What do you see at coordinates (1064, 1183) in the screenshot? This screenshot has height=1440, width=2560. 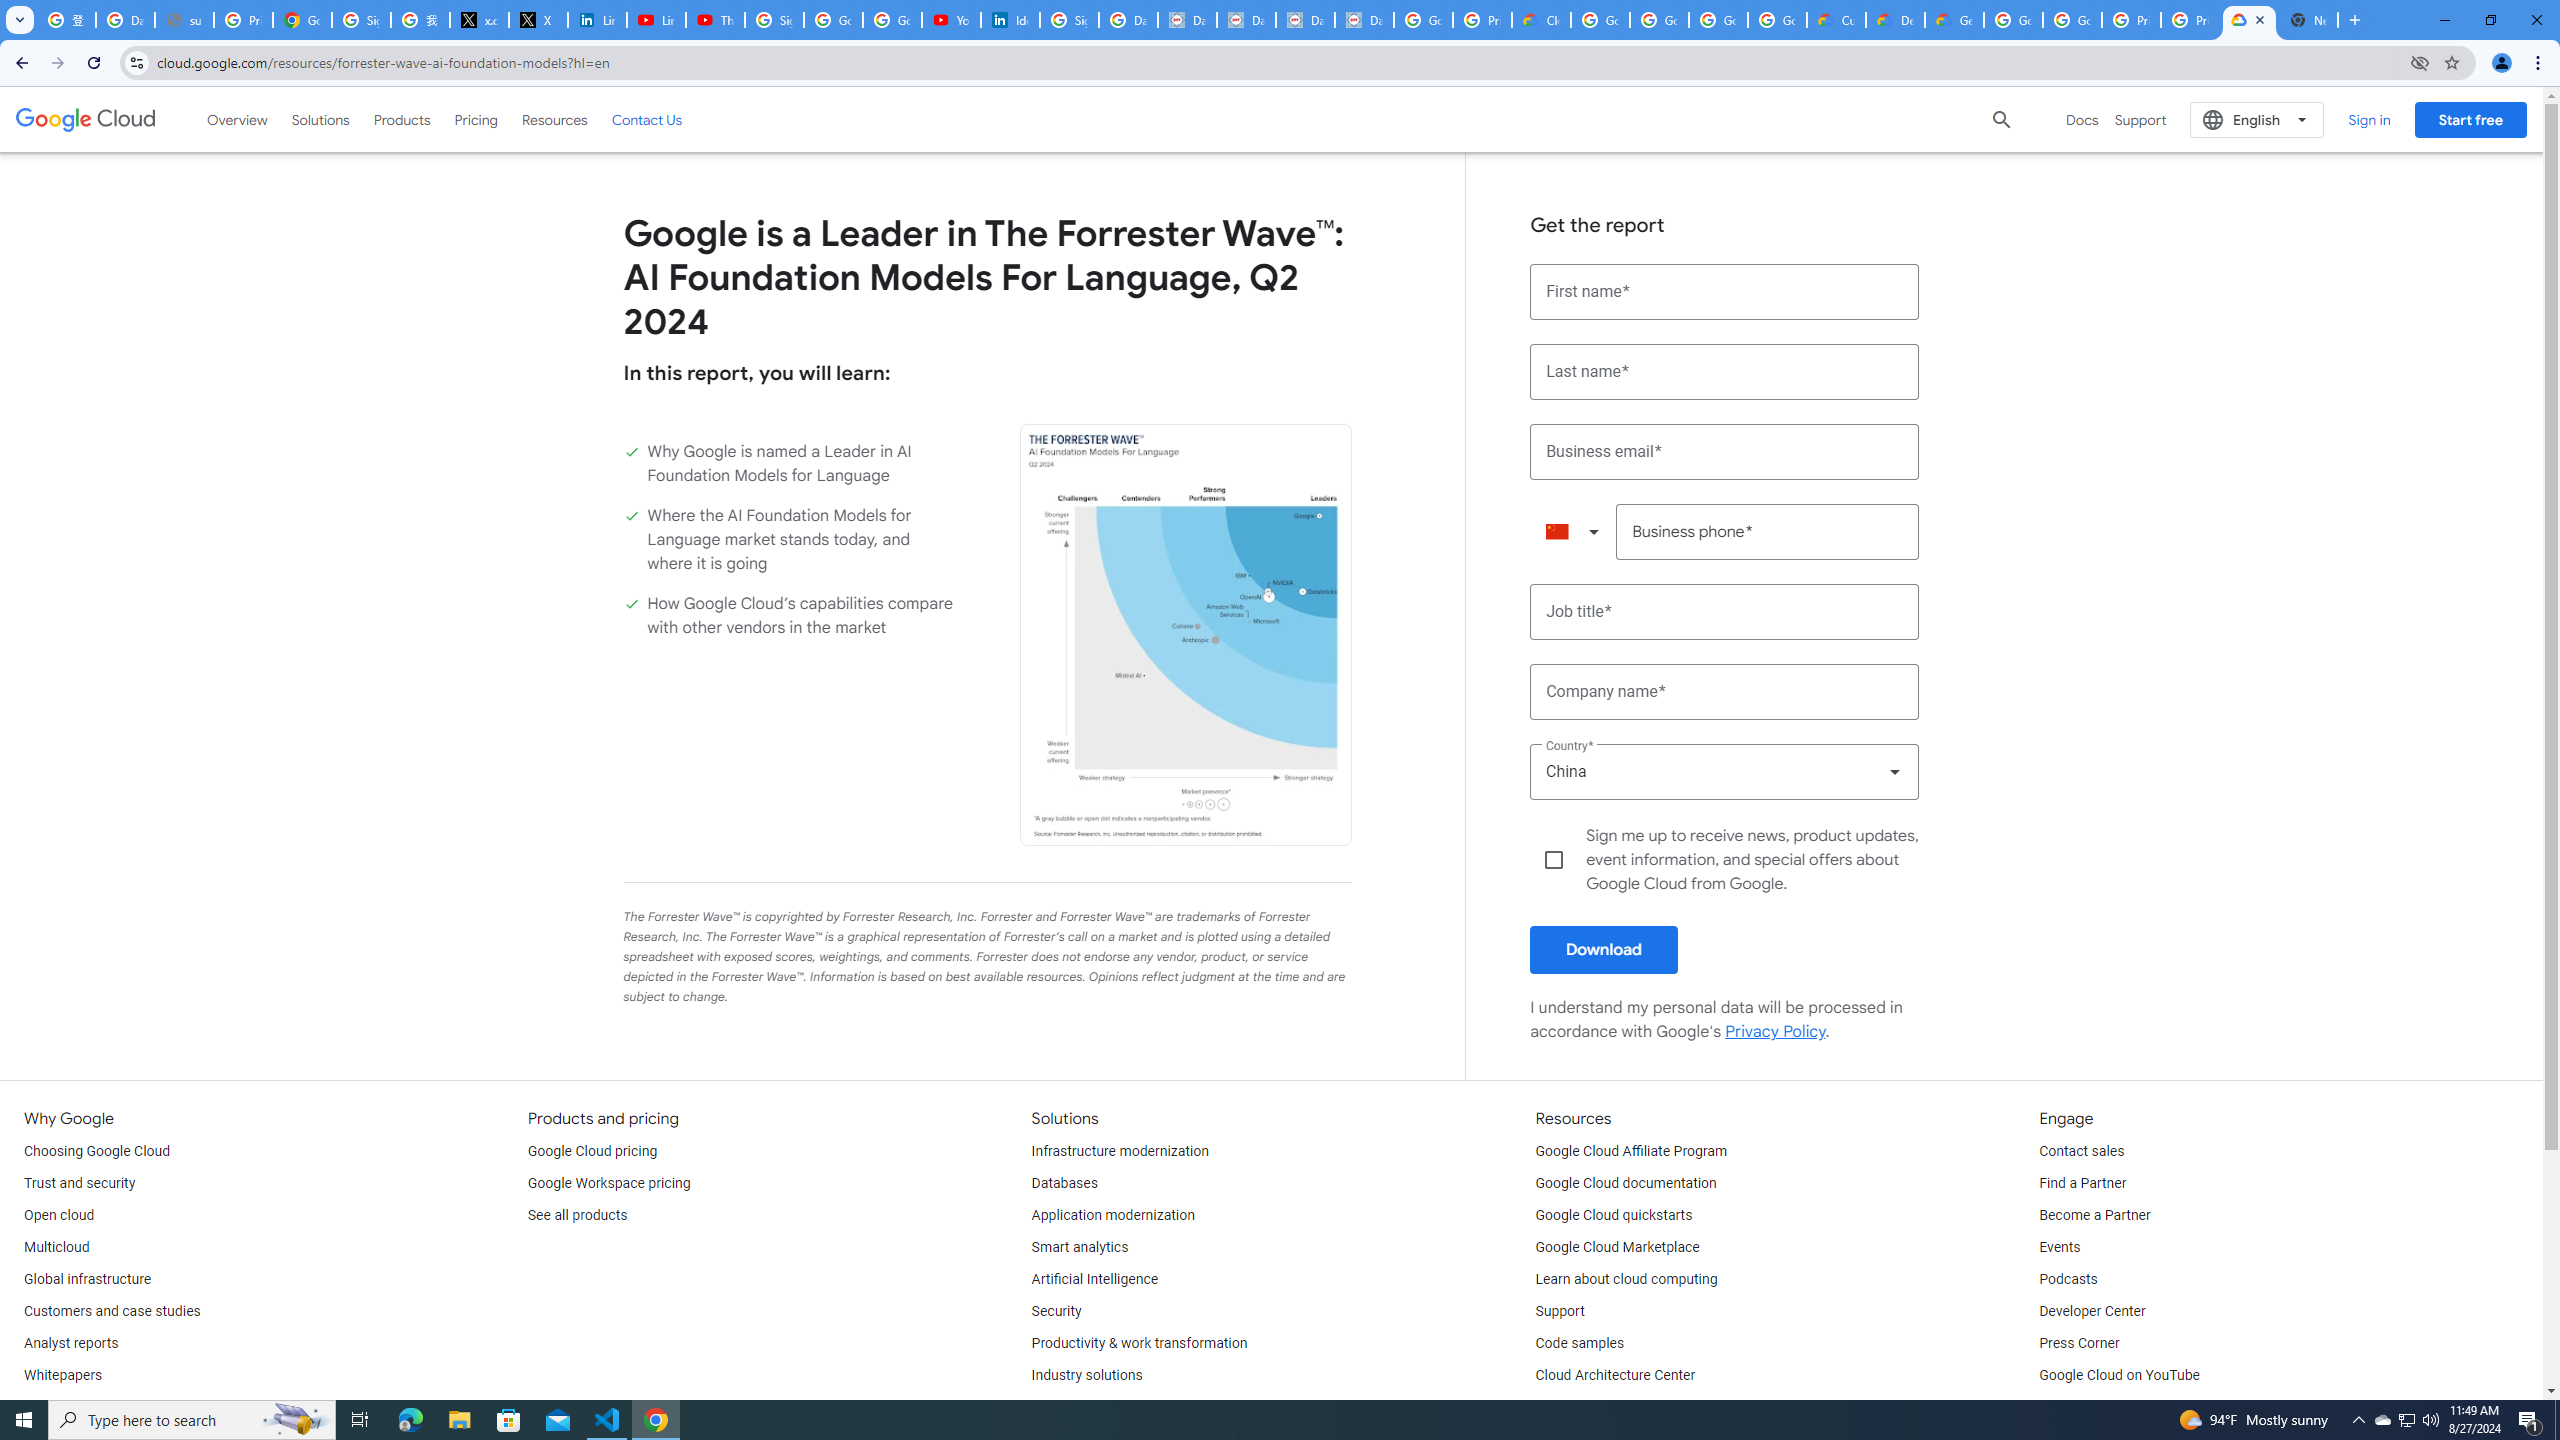 I see `Databases` at bounding box center [1064, 1183].